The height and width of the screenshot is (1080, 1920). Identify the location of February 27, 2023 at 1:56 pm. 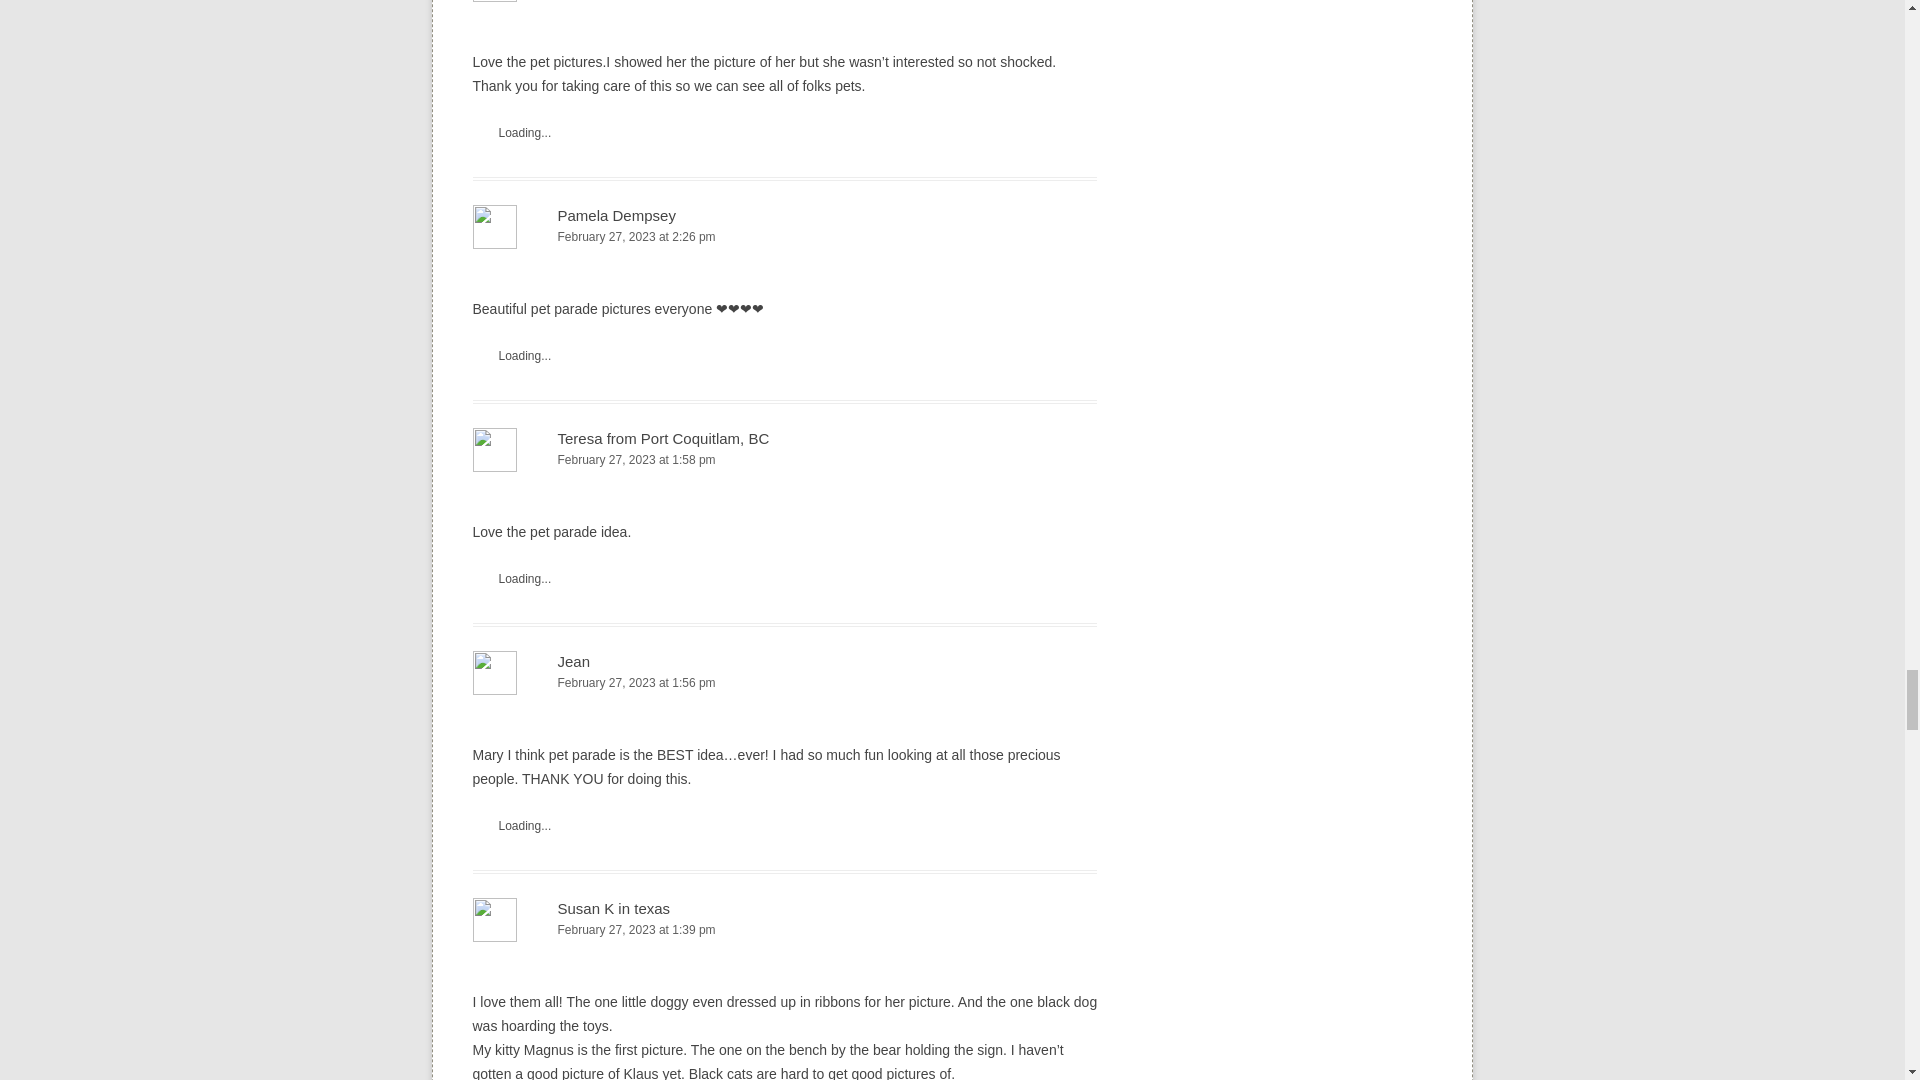
(784, 683).